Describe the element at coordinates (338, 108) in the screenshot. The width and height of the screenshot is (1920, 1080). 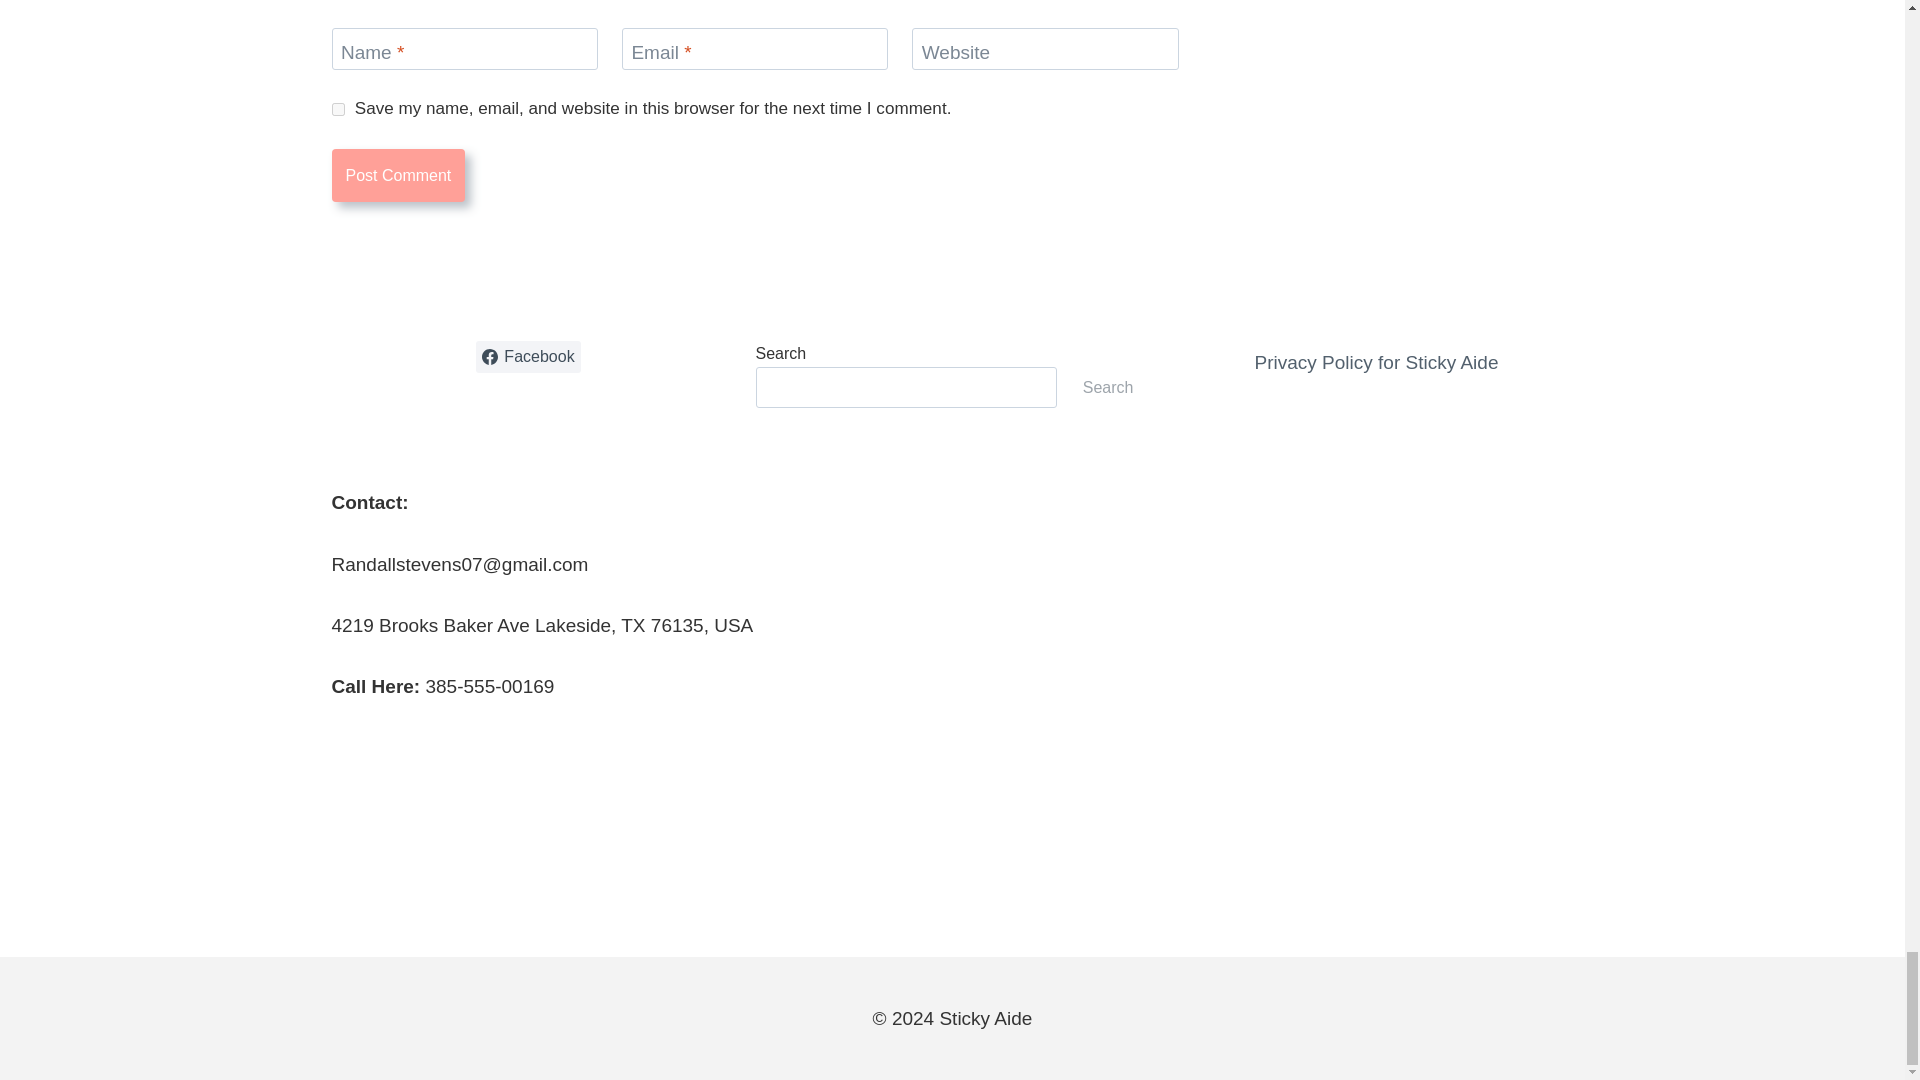
I see `yes` at that location.